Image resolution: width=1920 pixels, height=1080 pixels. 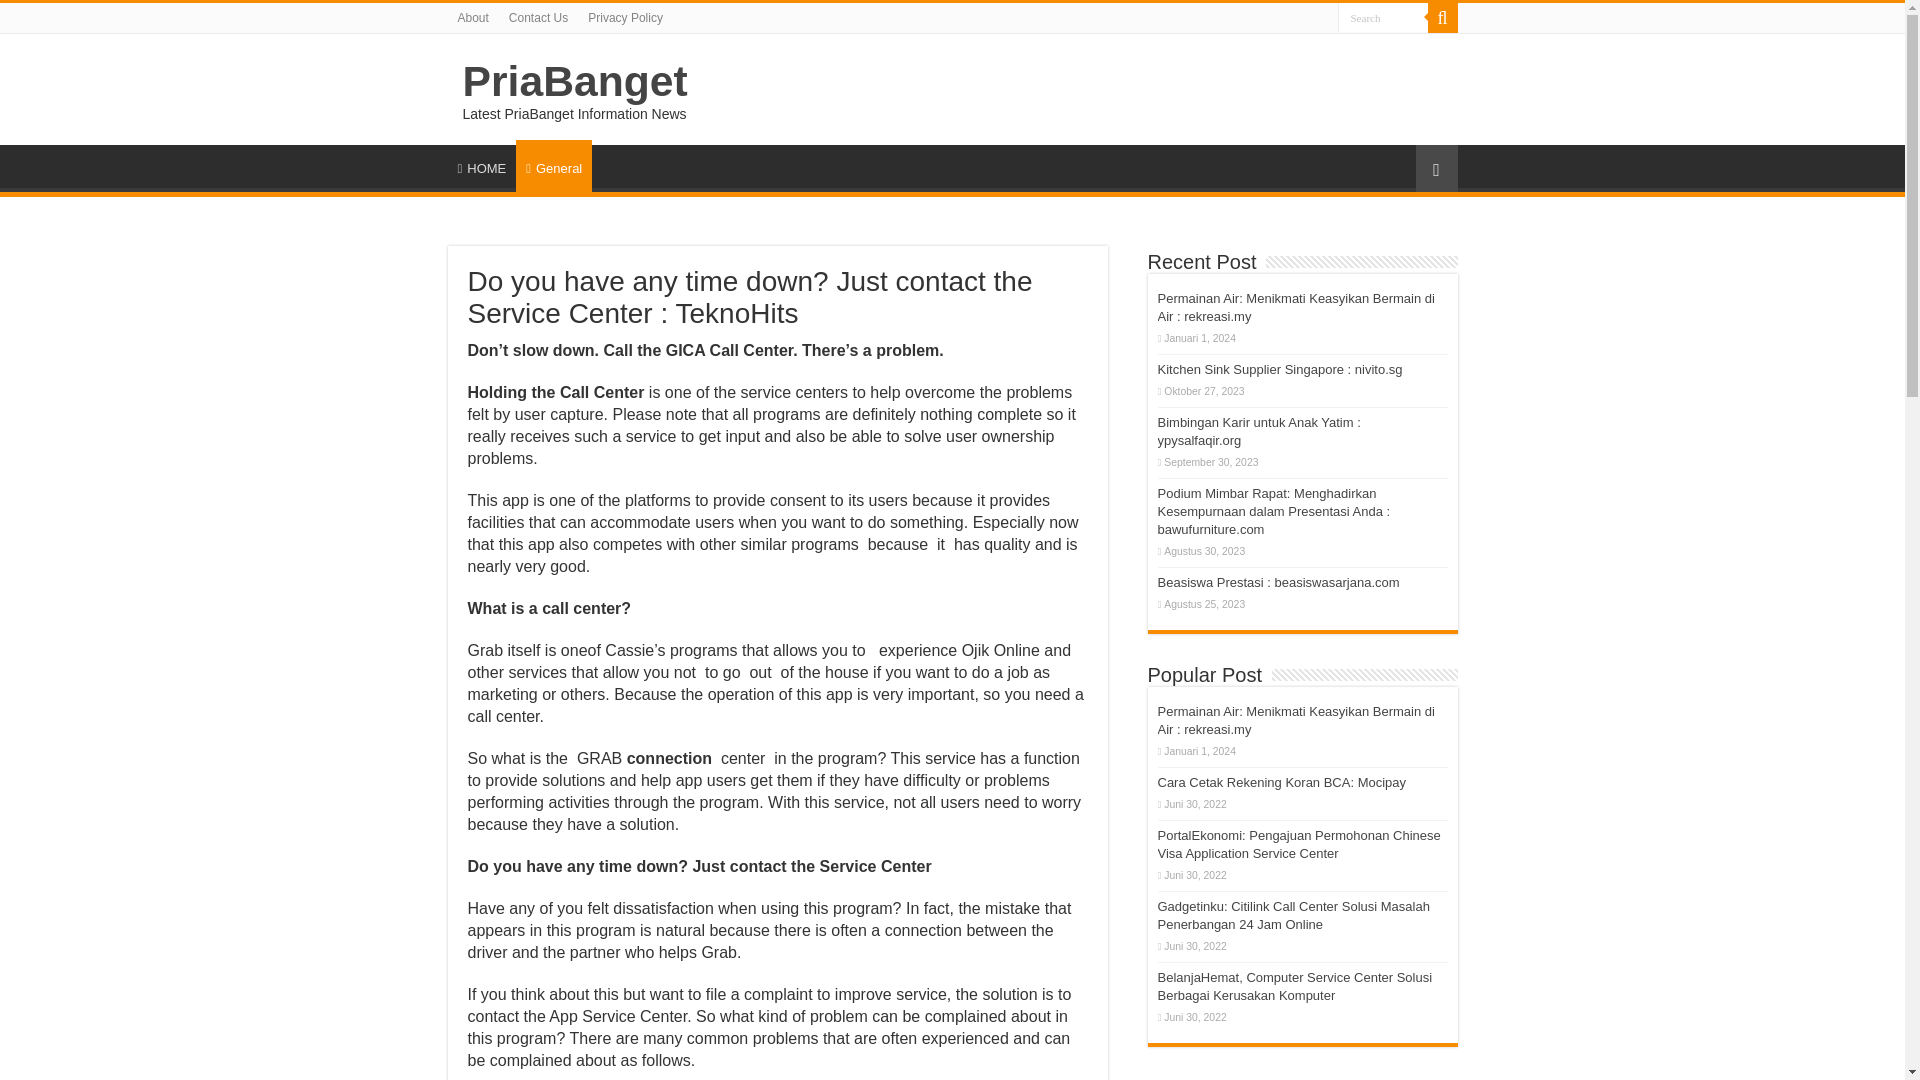 I want to click on Beasiswa Prestasi : beasiswasarjana.com, so click(x=1278, y=582).